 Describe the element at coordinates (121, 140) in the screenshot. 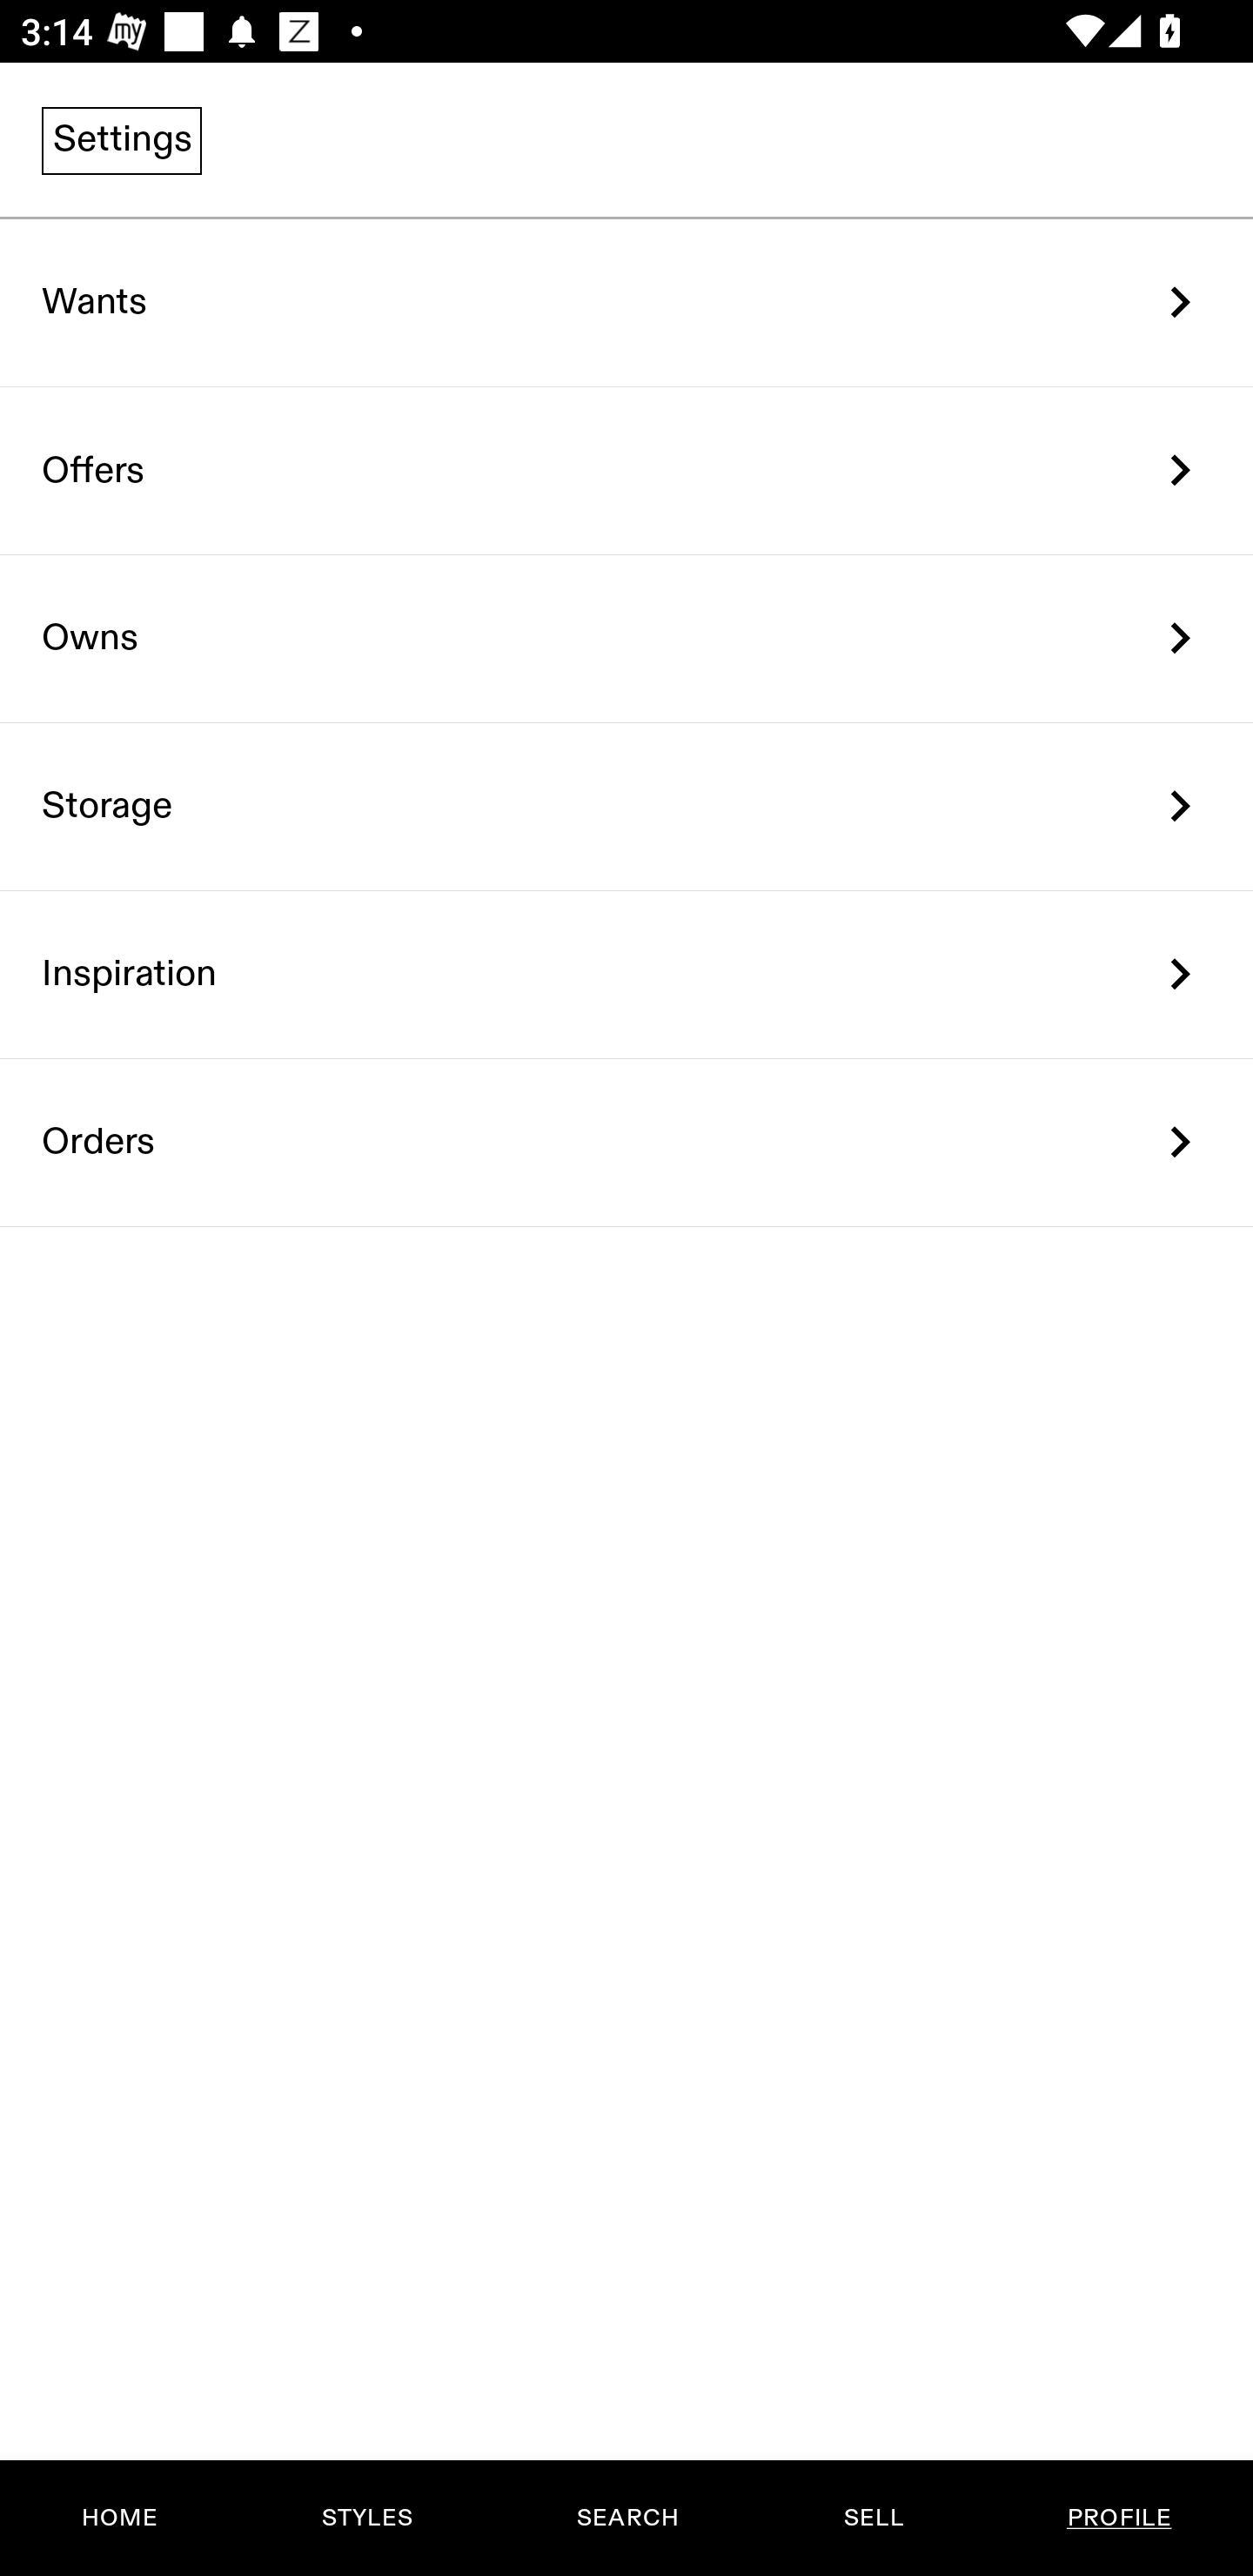

I see `Settings` at that location.